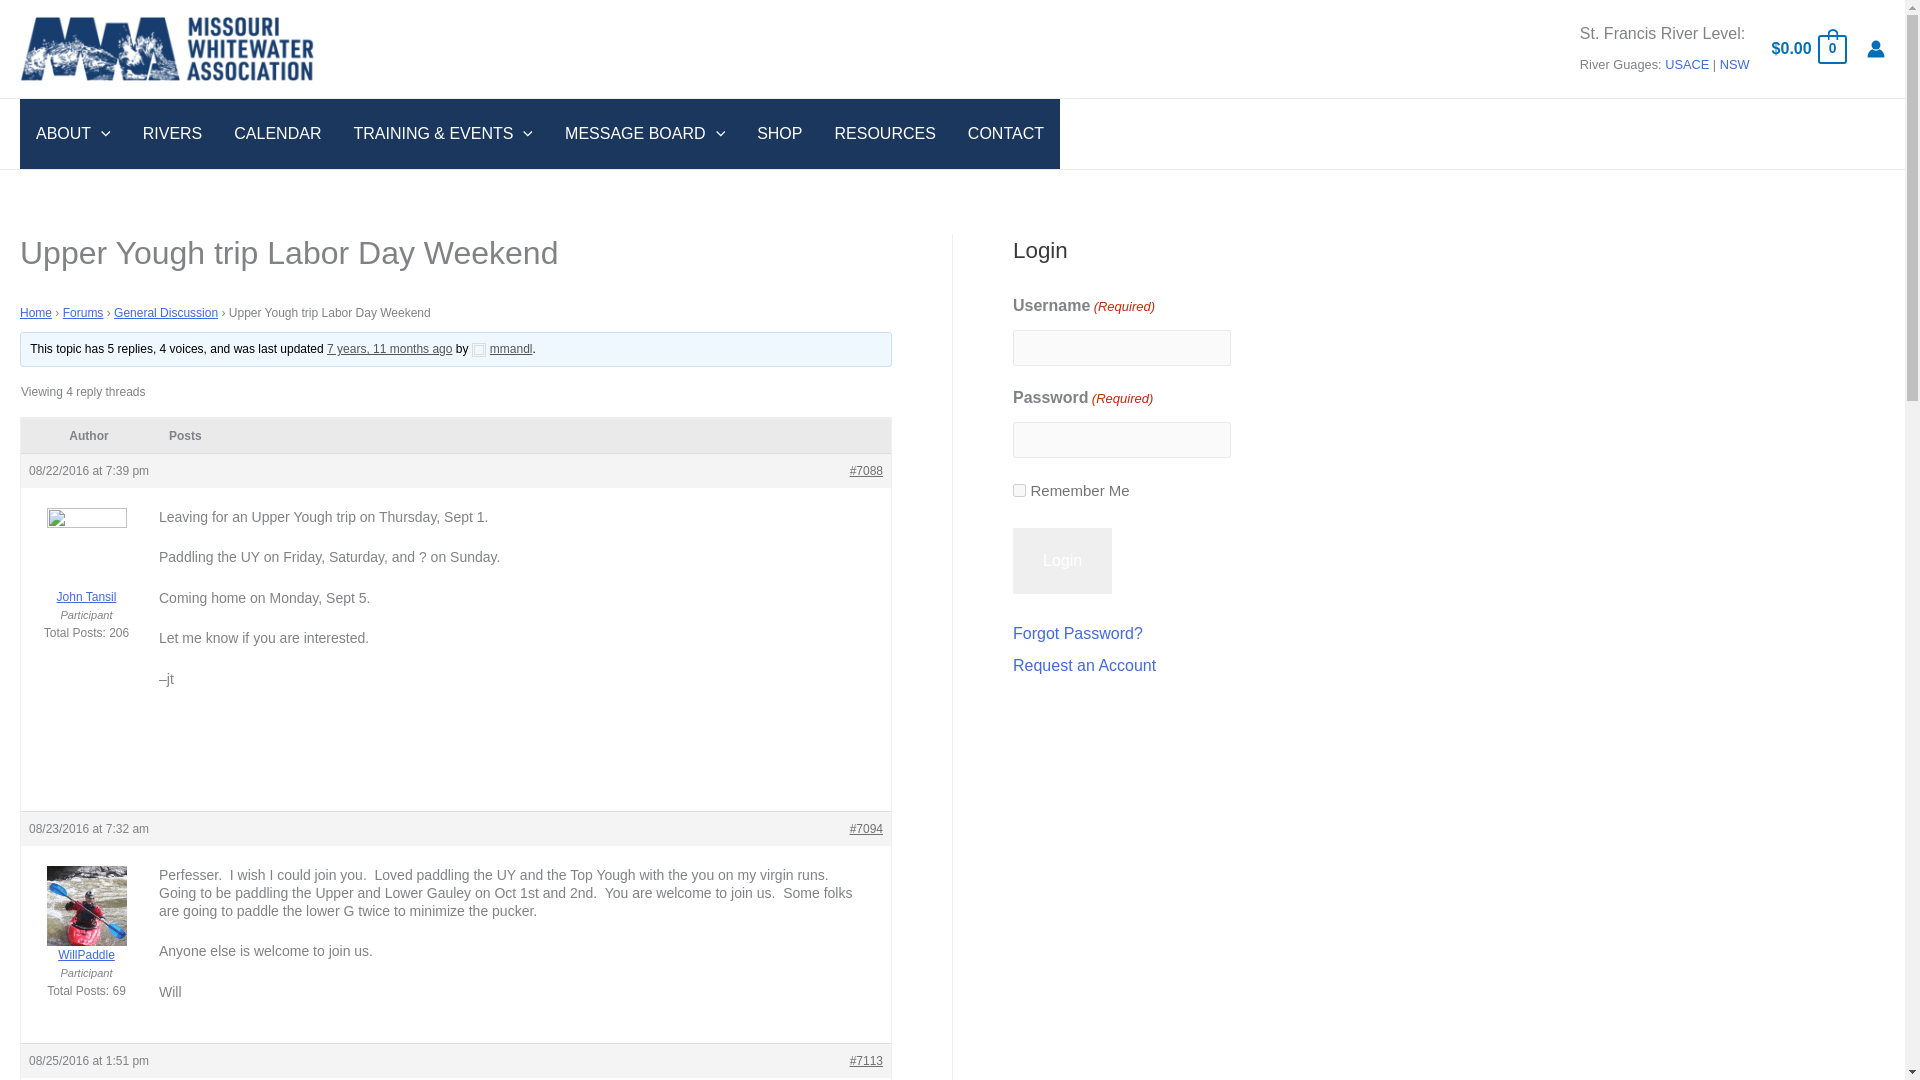 Image resolution: width=1920 pixels, height=1080 pixels. I want to click on View John Tansil's profile, so click(86, 569).